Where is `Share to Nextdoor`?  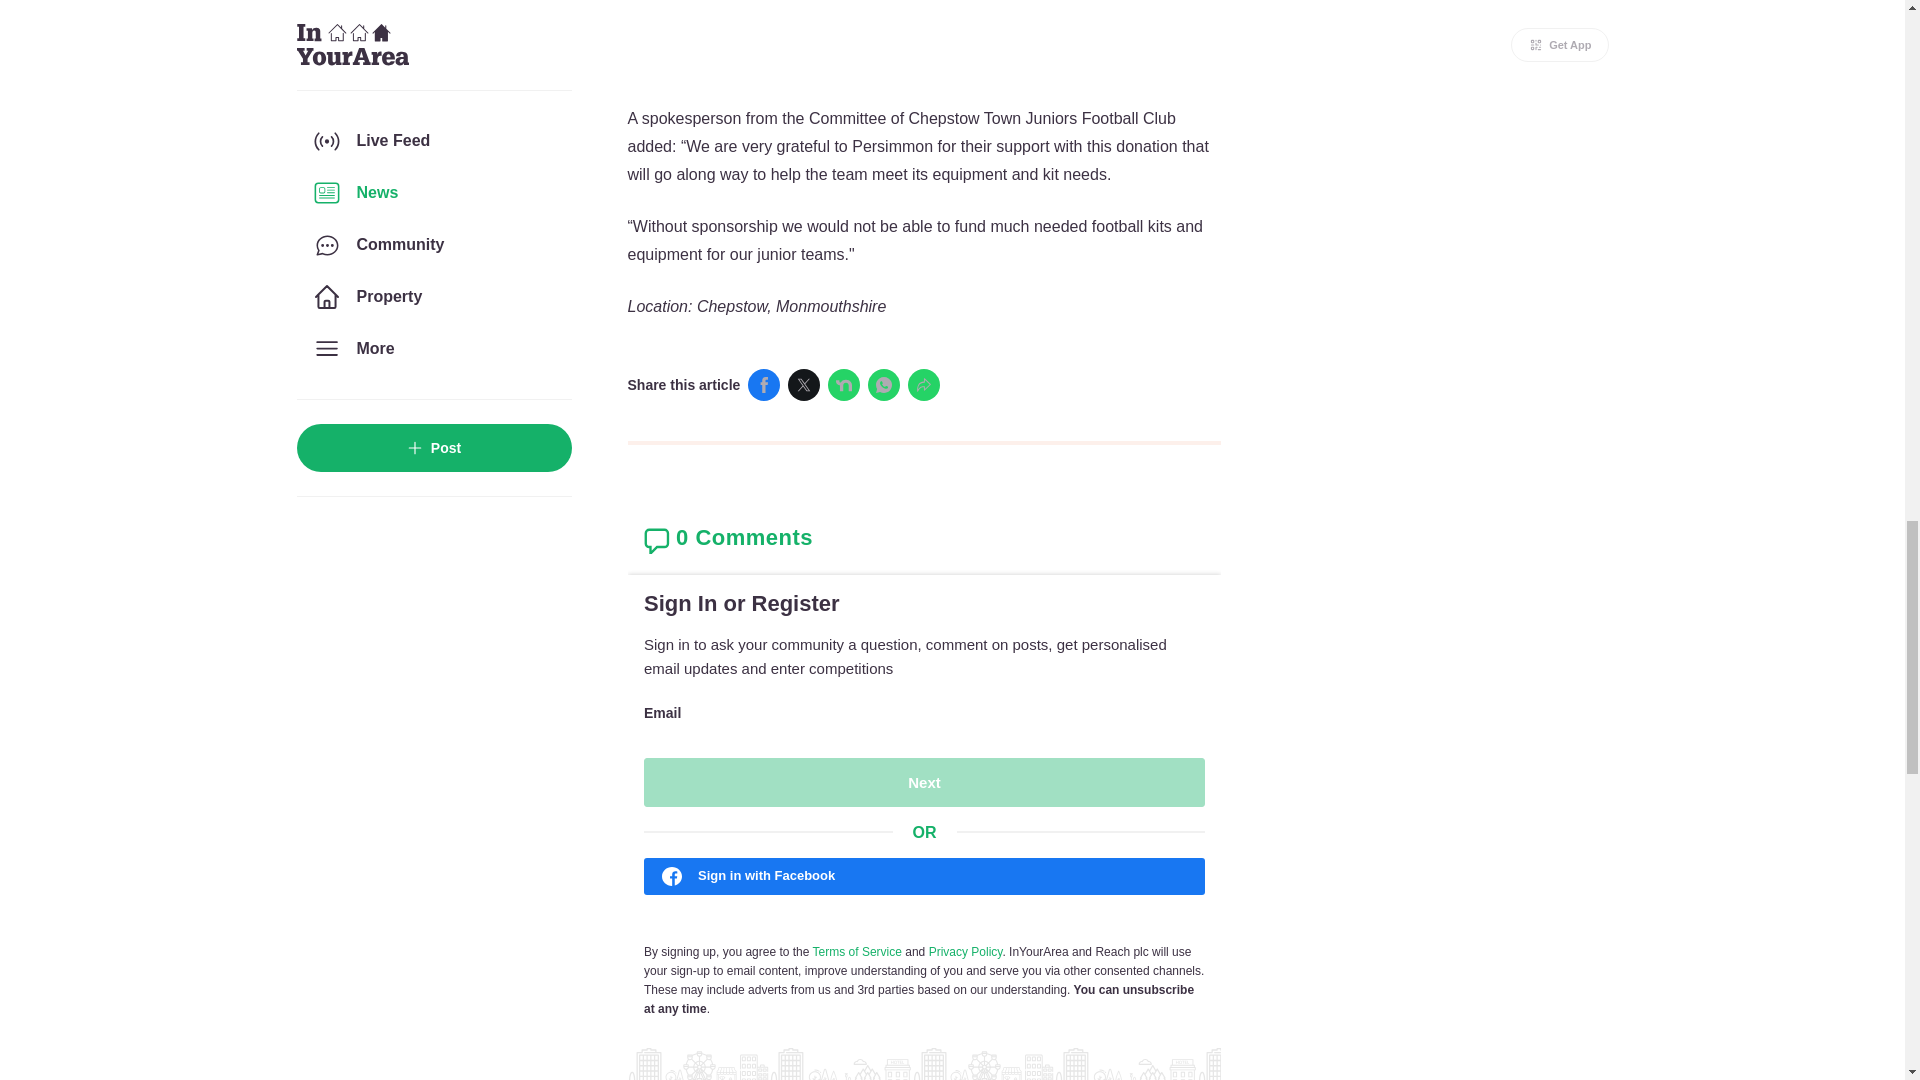 Share to Nextdoor is located at coordinates (844, 384).